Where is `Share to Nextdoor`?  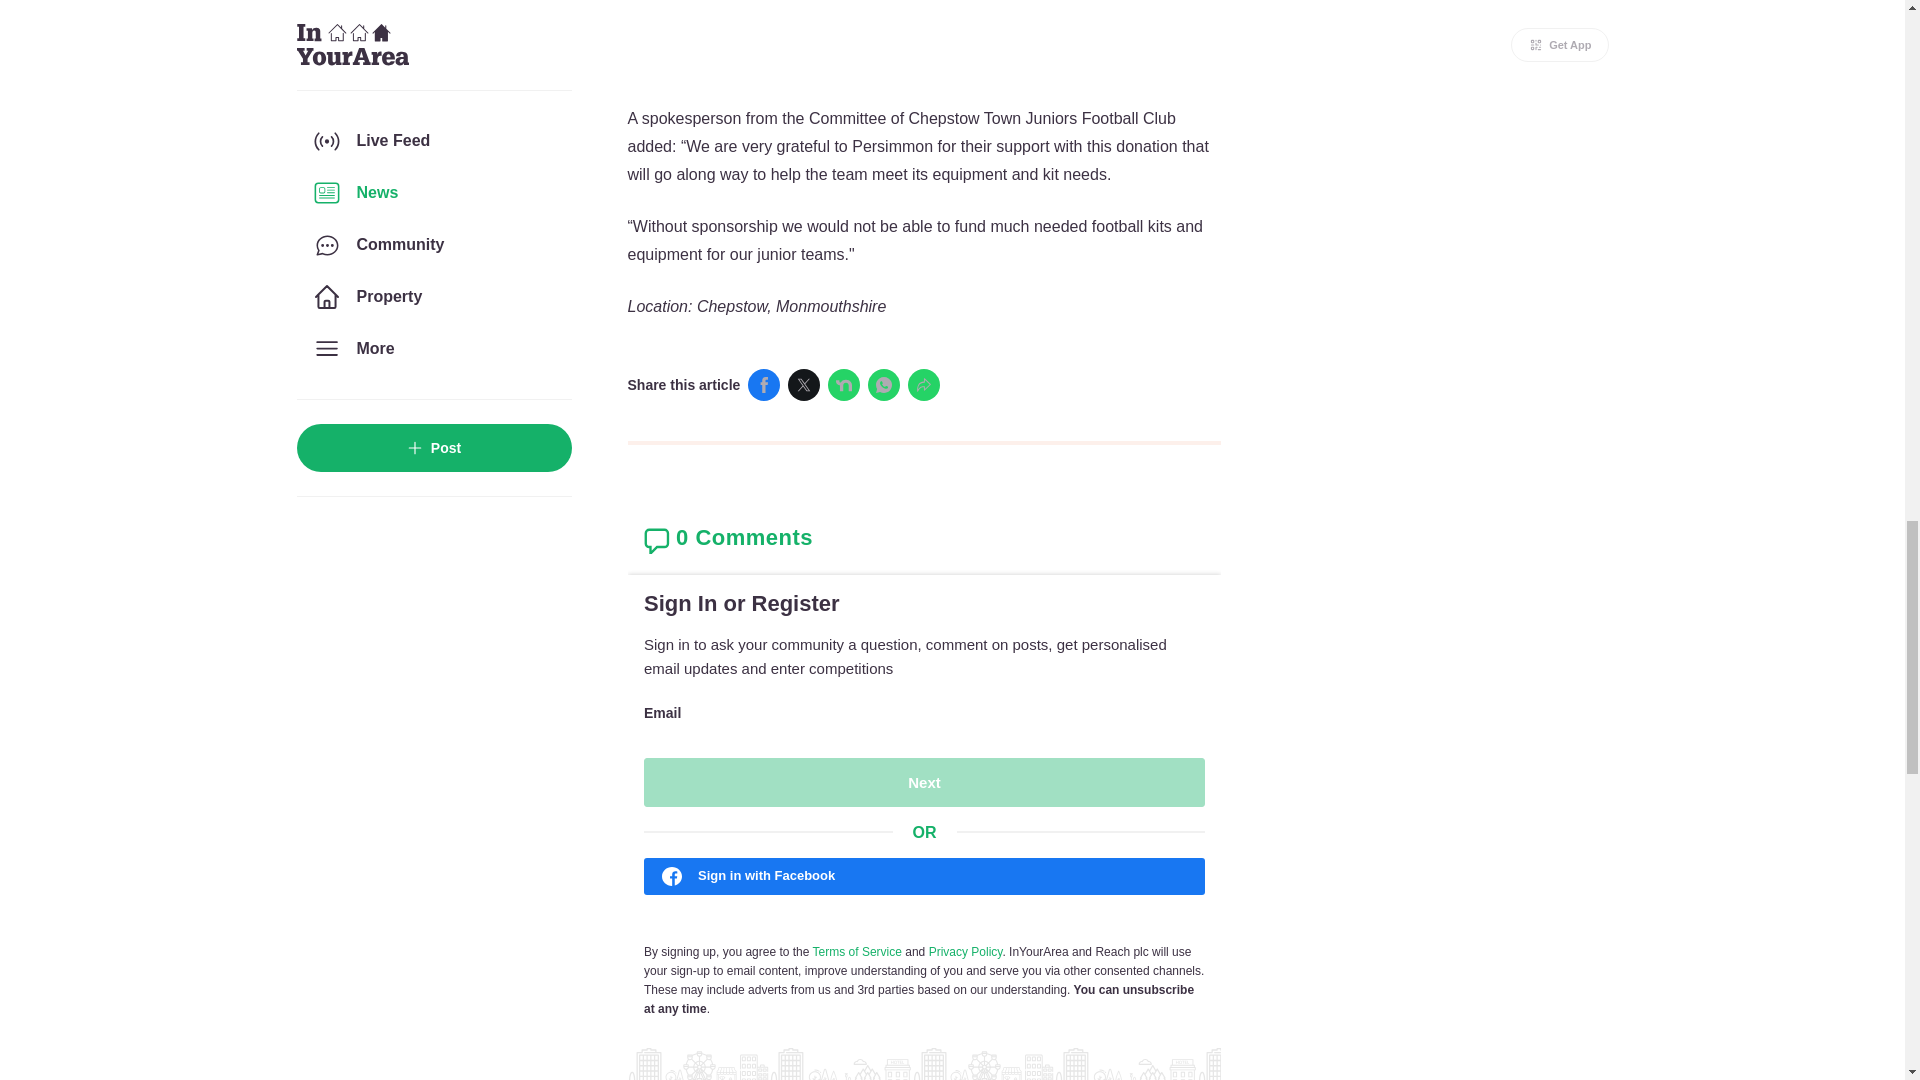 Share to Nextdoor is located at coordinates (844, 384).